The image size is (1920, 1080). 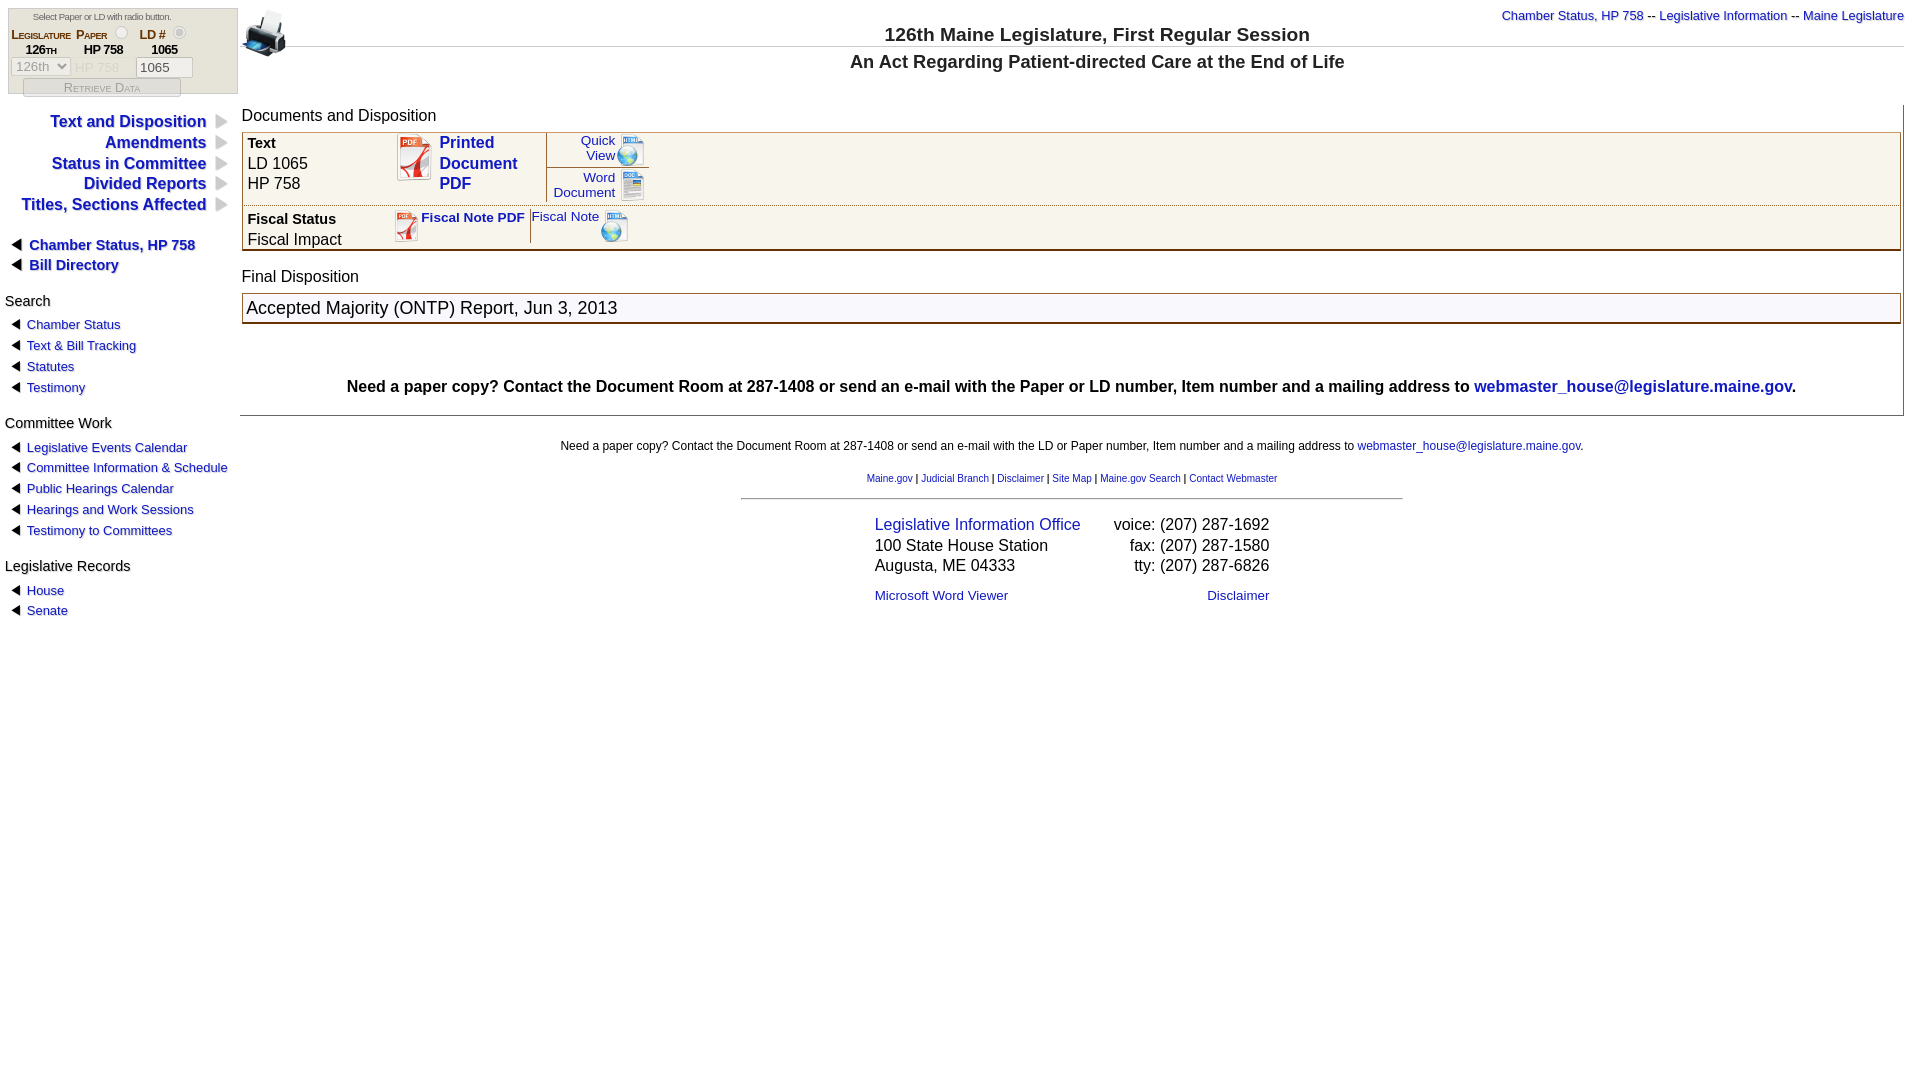 What do you see at coordinates (467, 156) in the screenshot?
I see `House` at bounding box center [467, 156].